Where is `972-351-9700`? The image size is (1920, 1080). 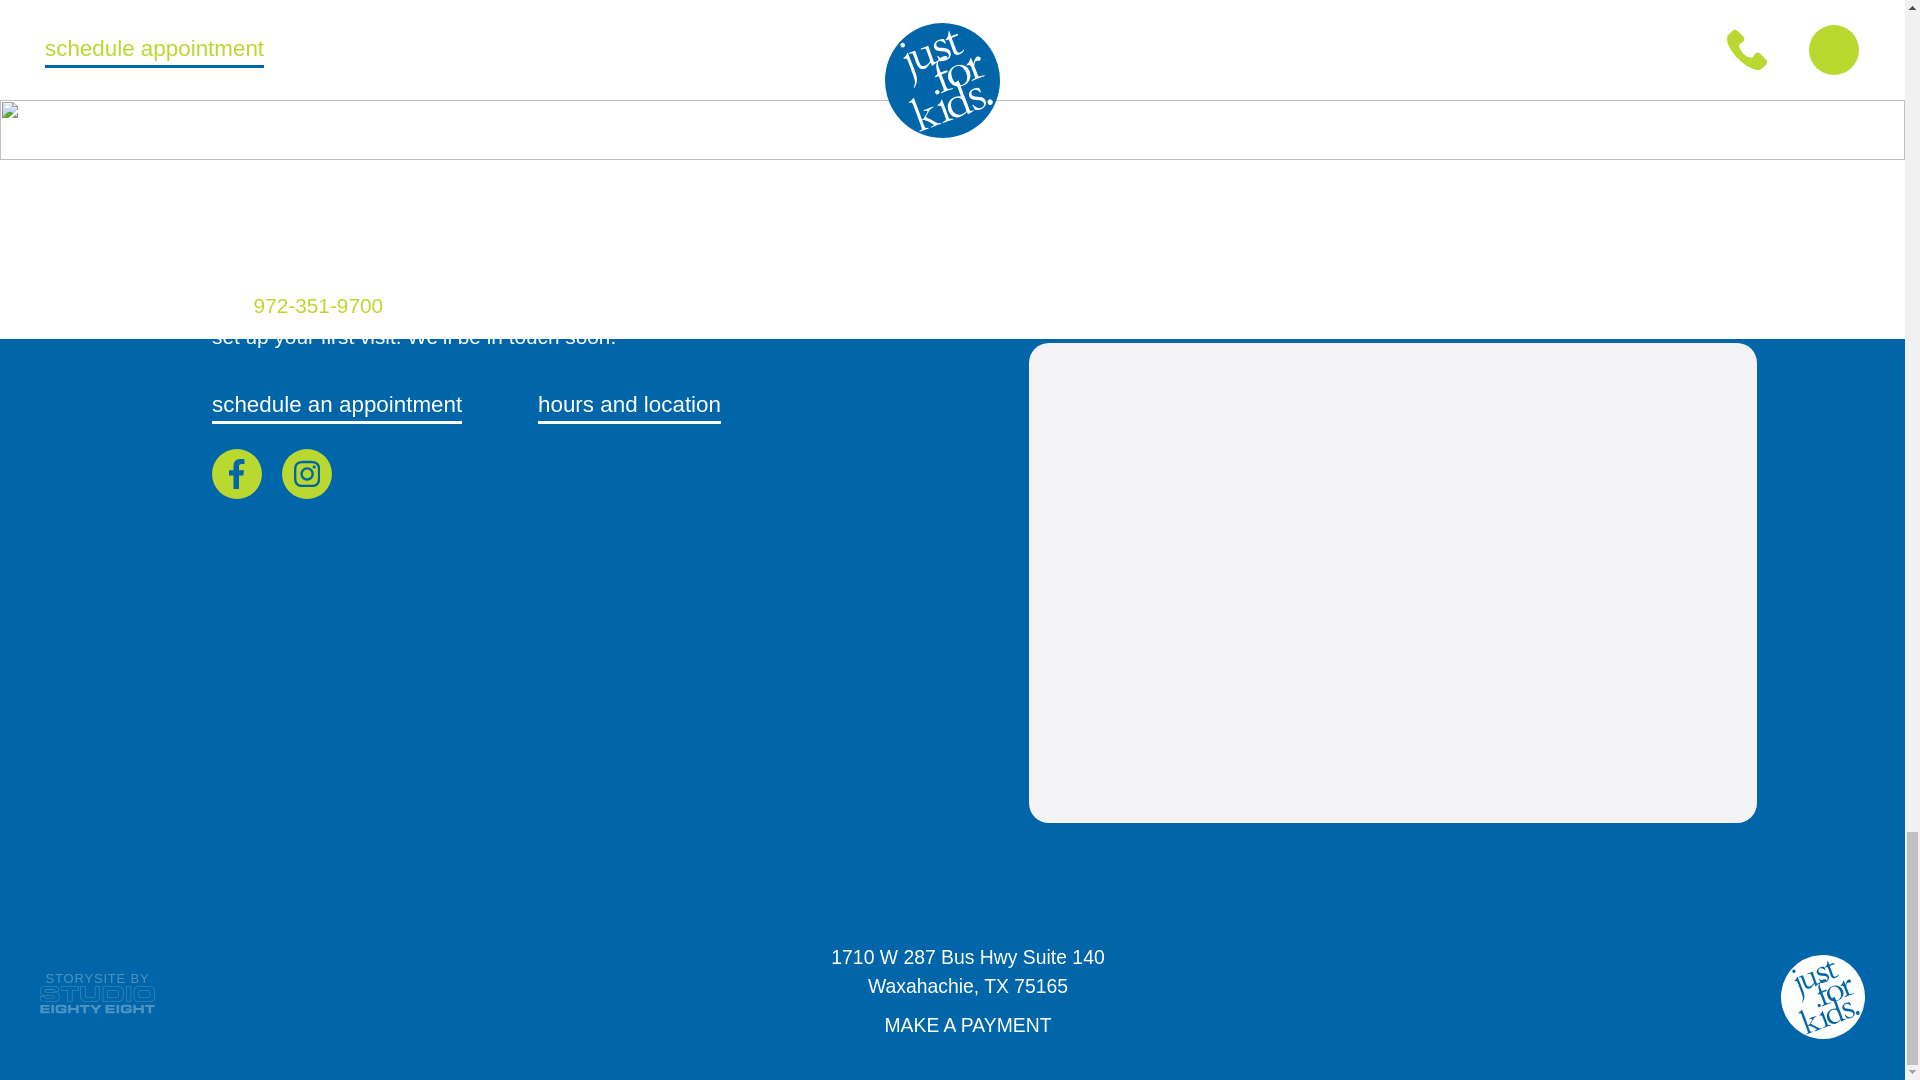 972-351-9700 is located at coordinates (968, 976).